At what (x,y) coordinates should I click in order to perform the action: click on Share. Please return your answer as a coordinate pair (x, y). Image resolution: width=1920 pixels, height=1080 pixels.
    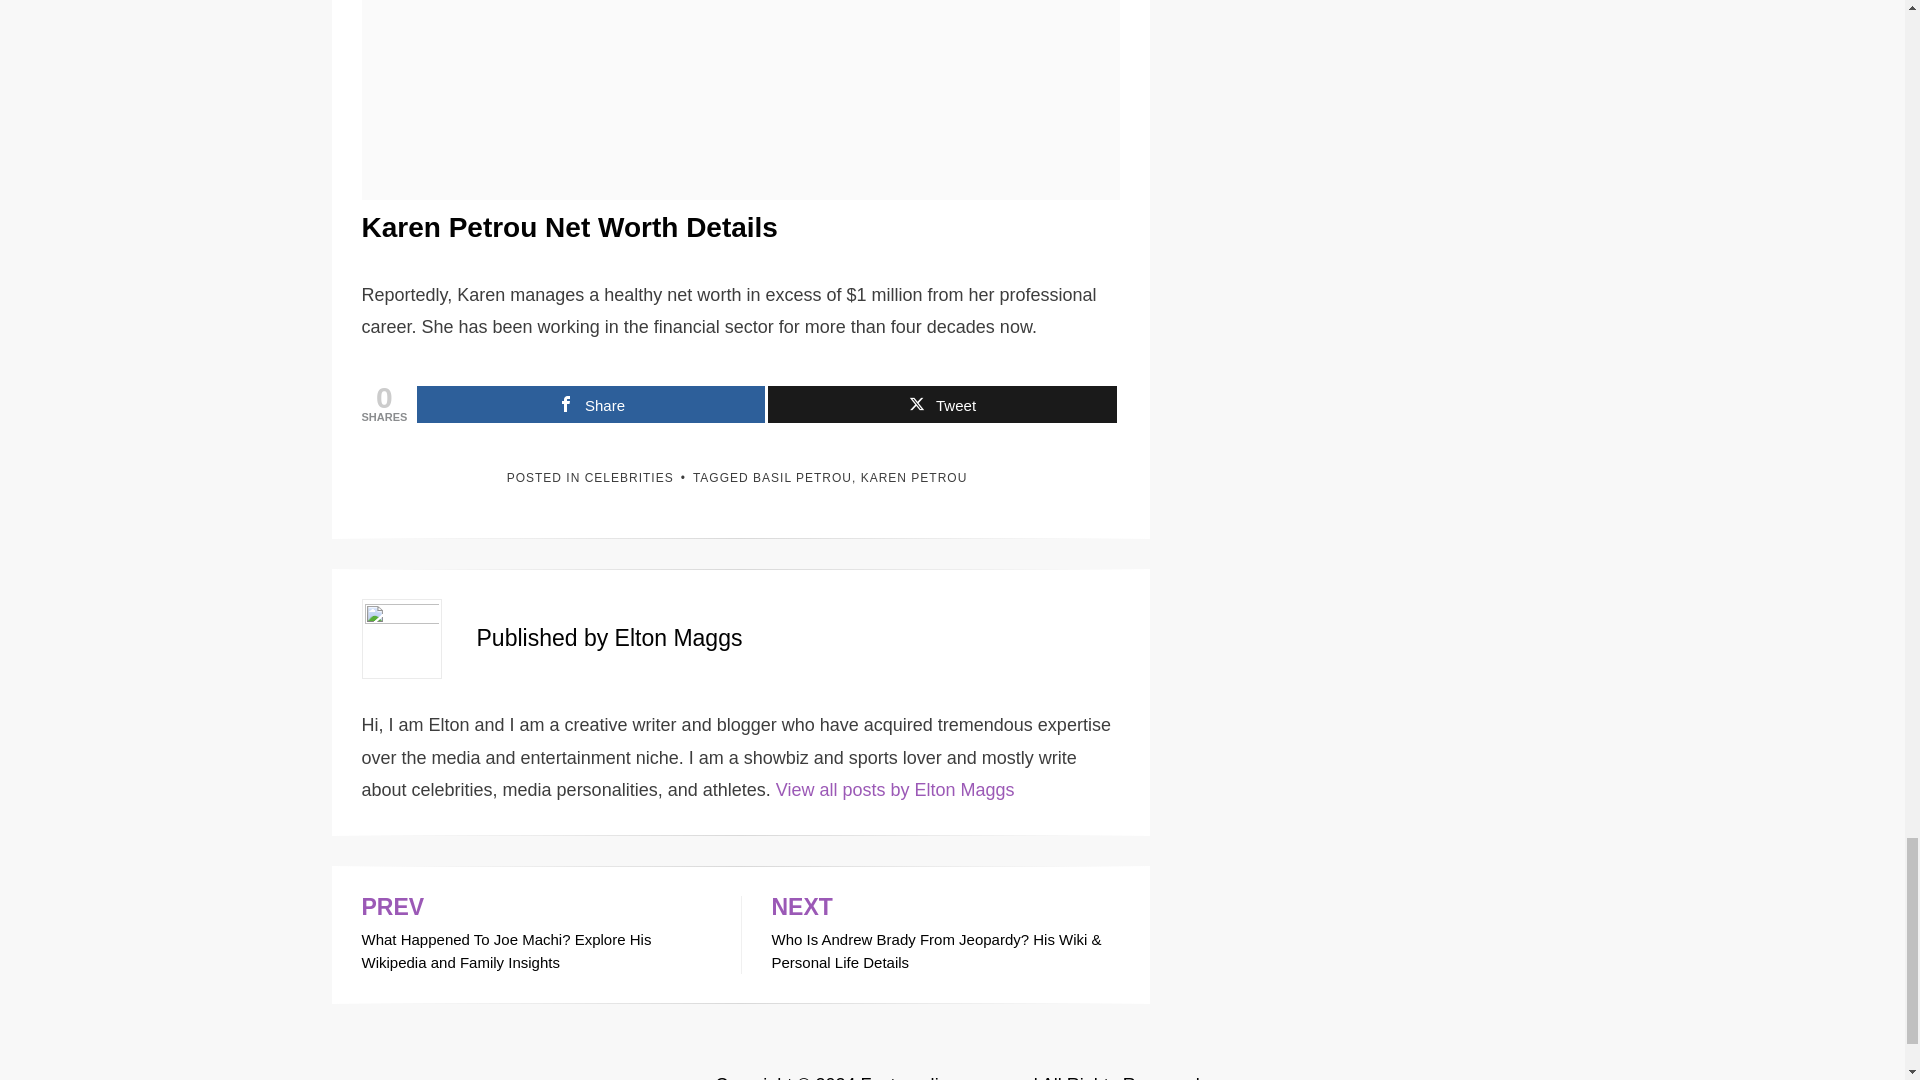
    Looking at the image, I should click on (590, 404).